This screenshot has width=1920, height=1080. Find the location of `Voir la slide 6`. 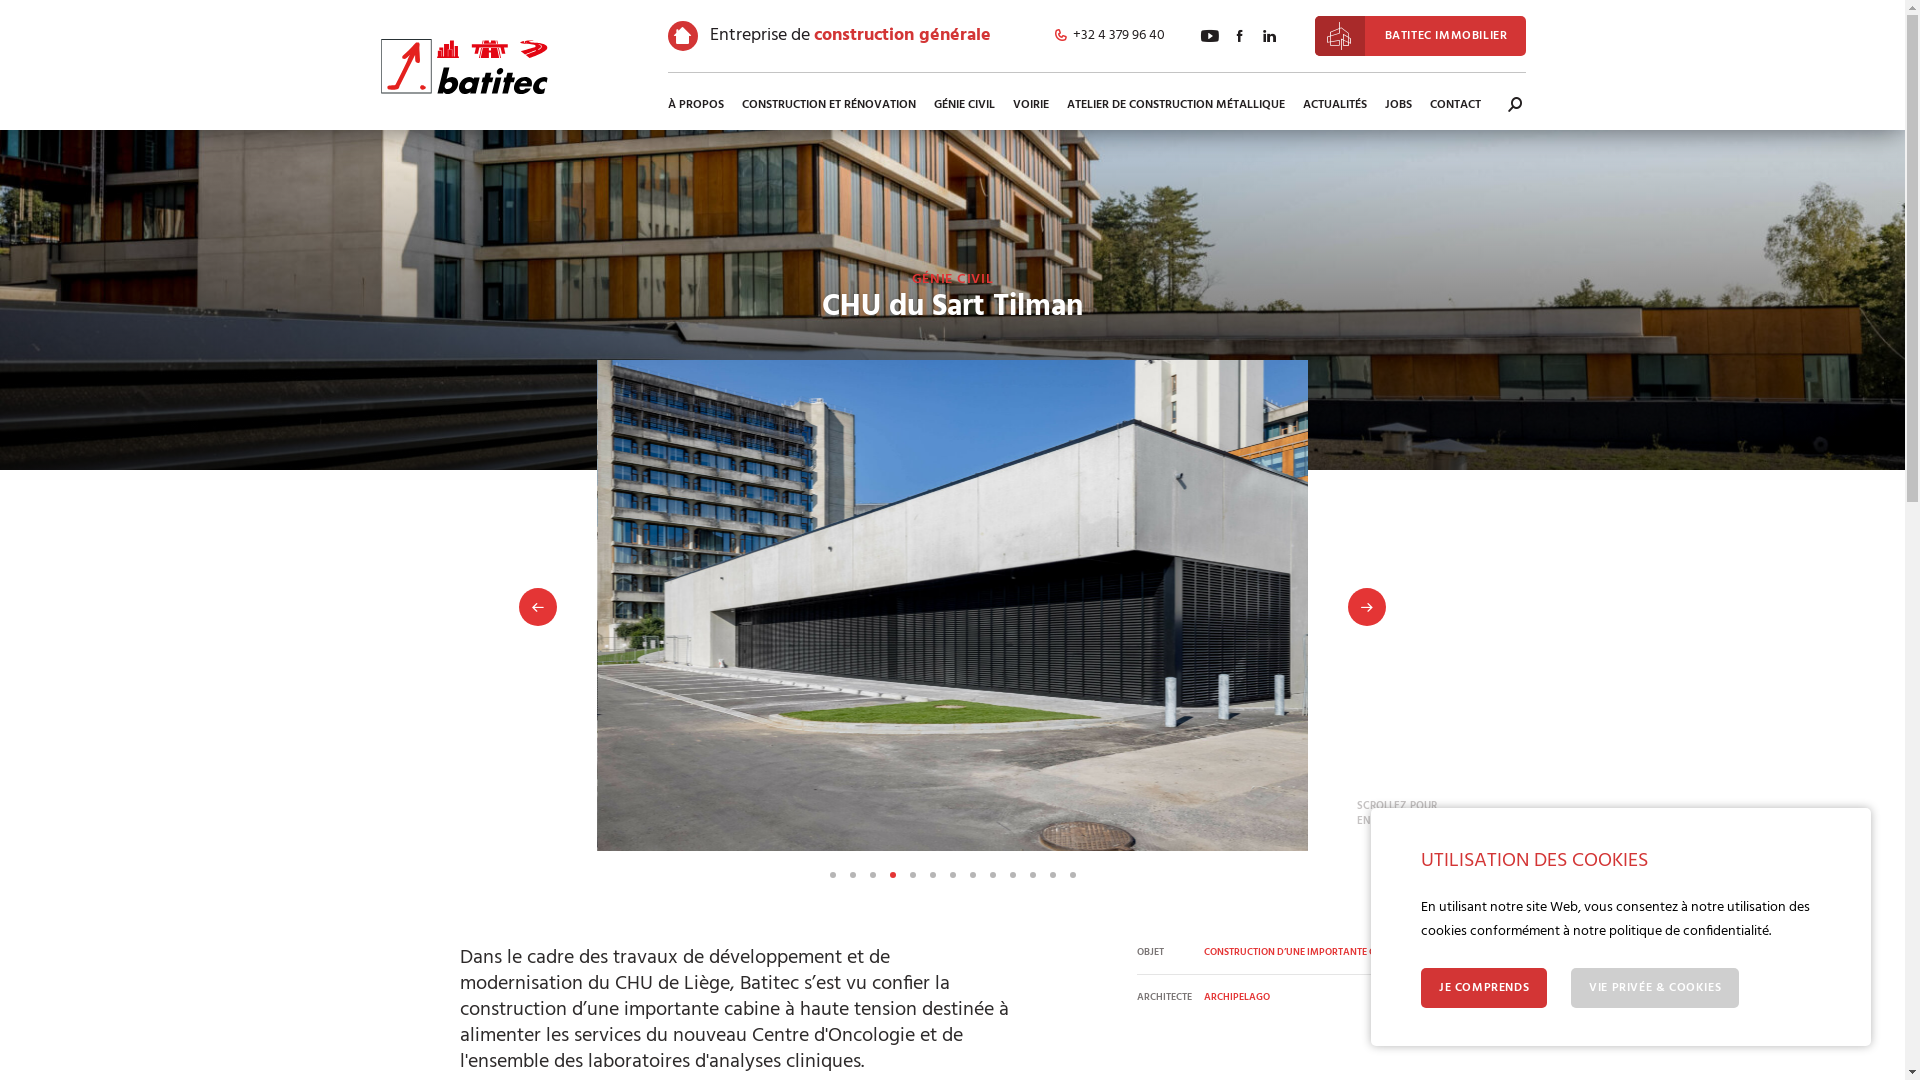

Voir la slide 6 is located at coordinates (932, 875).